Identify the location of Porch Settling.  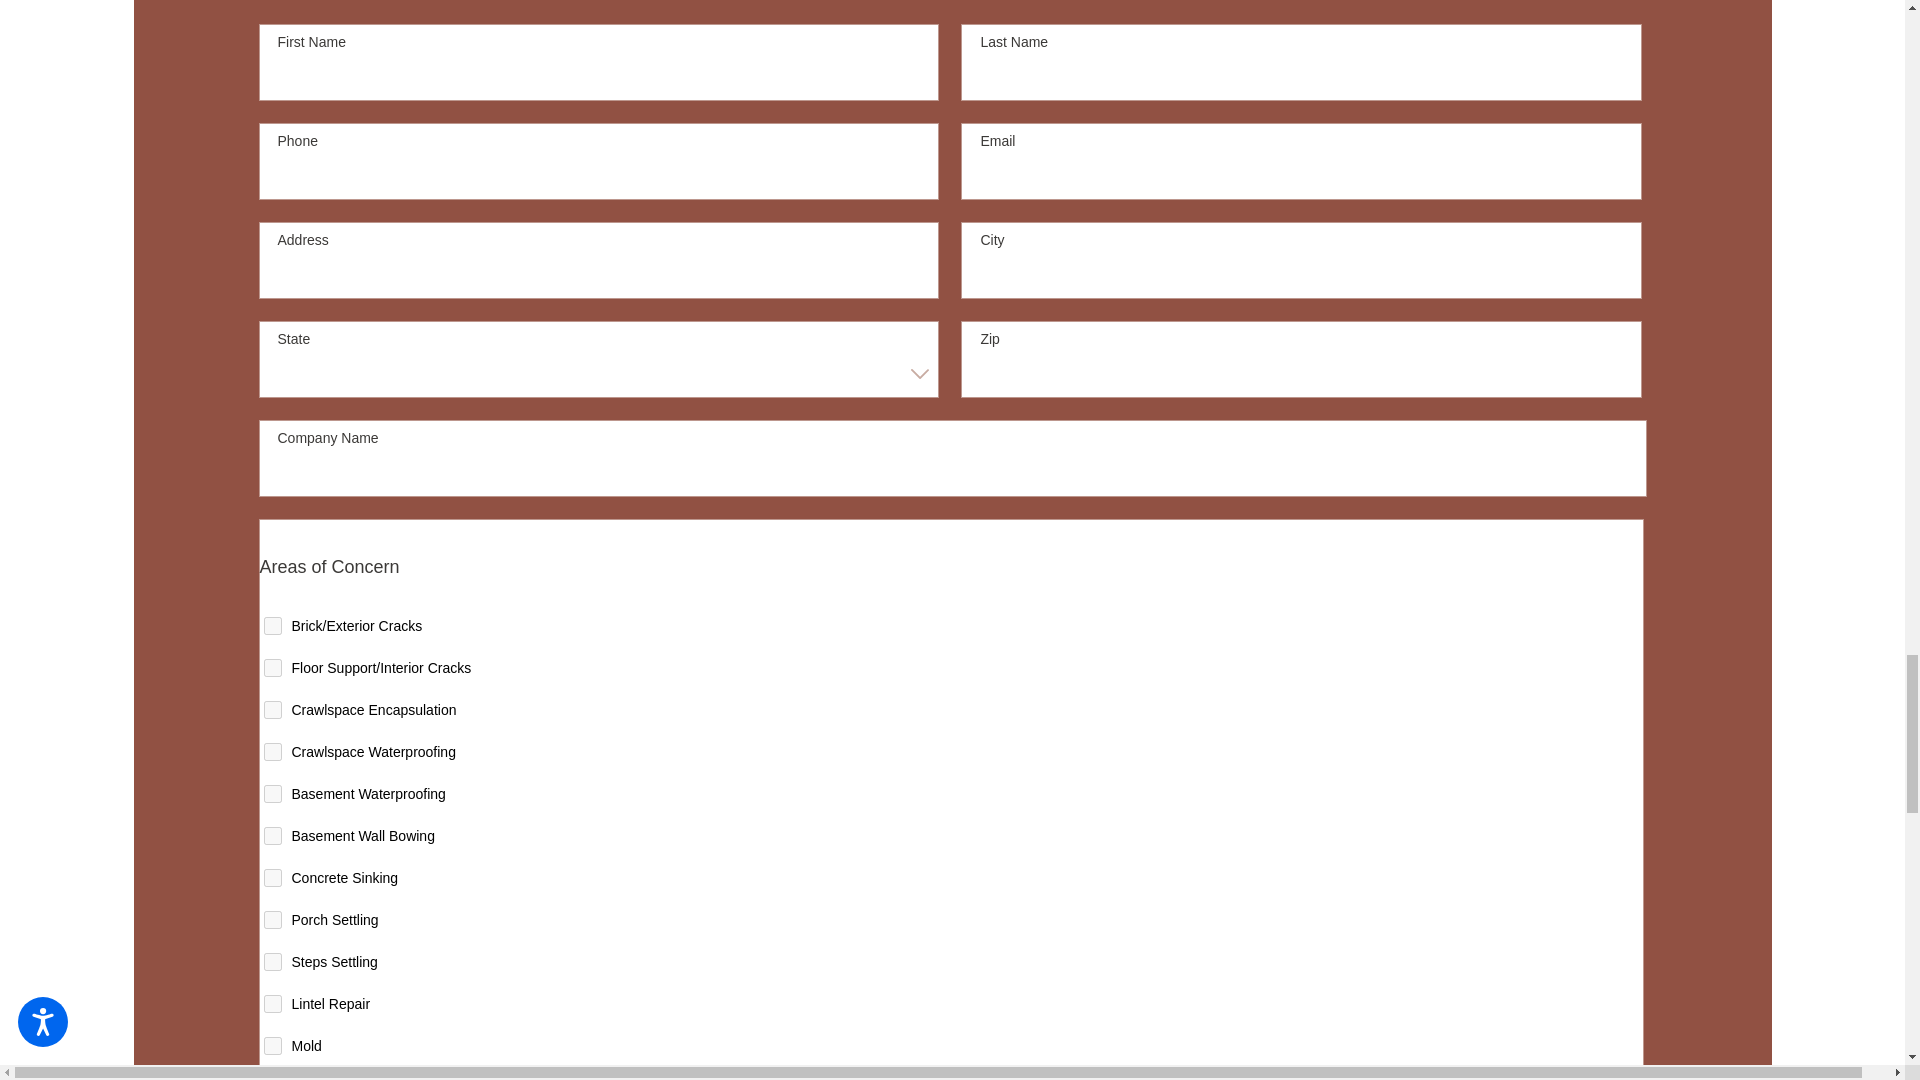
(273, 920).